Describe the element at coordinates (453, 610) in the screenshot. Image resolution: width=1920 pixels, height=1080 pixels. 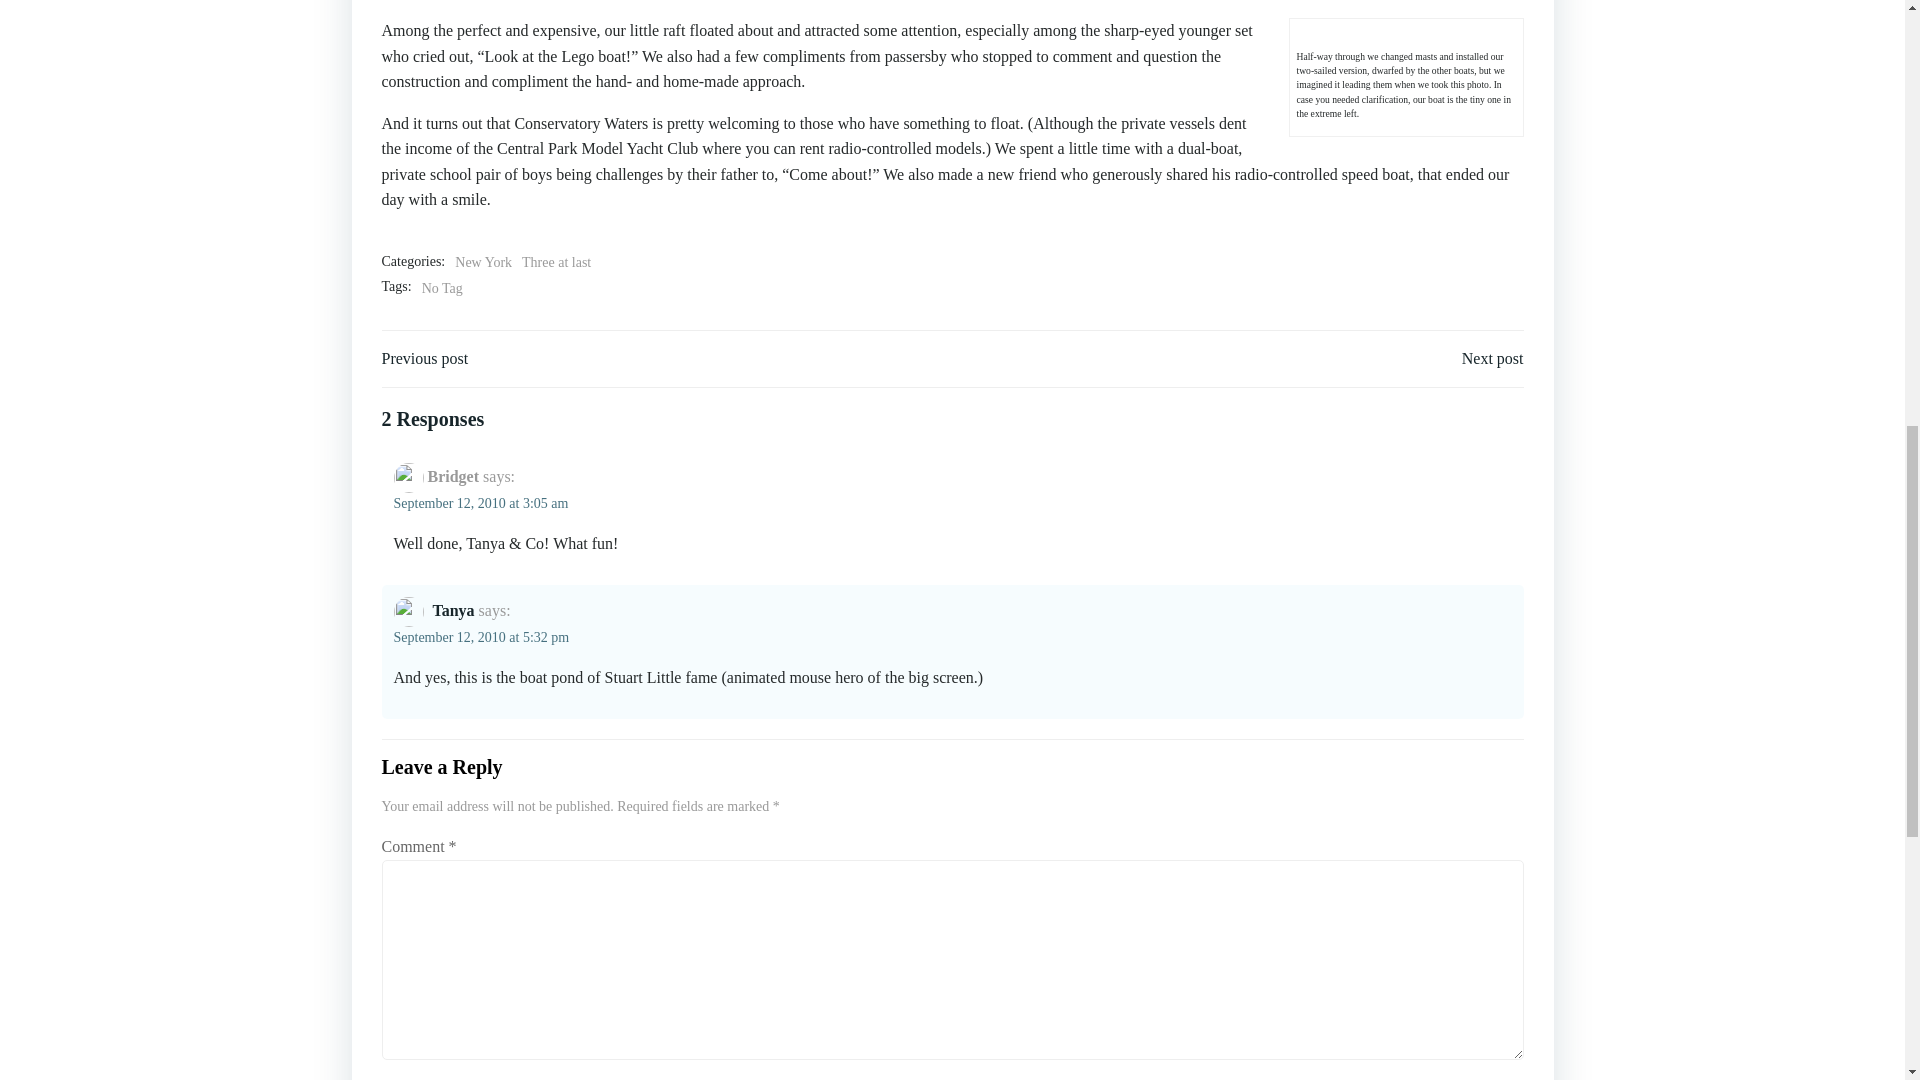
I see `Tanya` at that location.